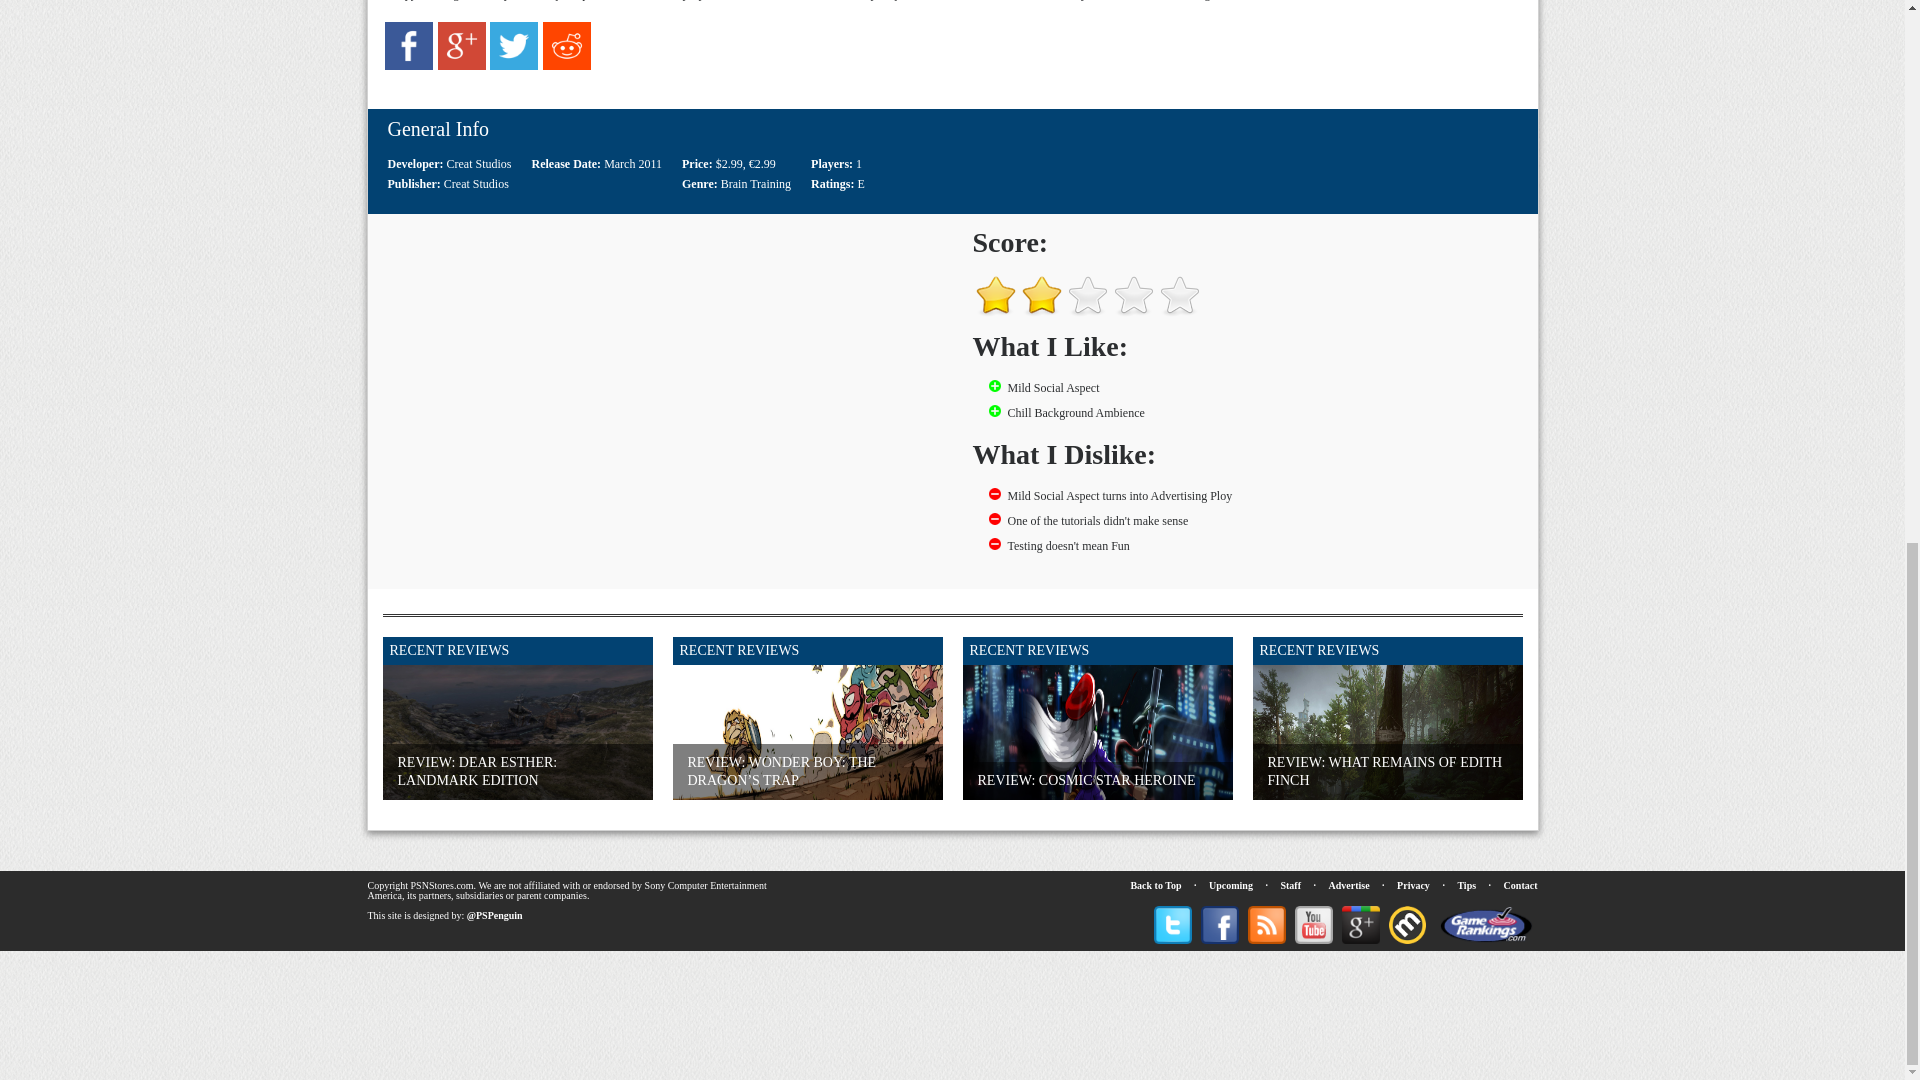 Image resolution: width=1920 pixels, height=1080 pixels. Describe the element at coordinates (567, 66) in the screenshot. I see `Share via Reddit` at that location.